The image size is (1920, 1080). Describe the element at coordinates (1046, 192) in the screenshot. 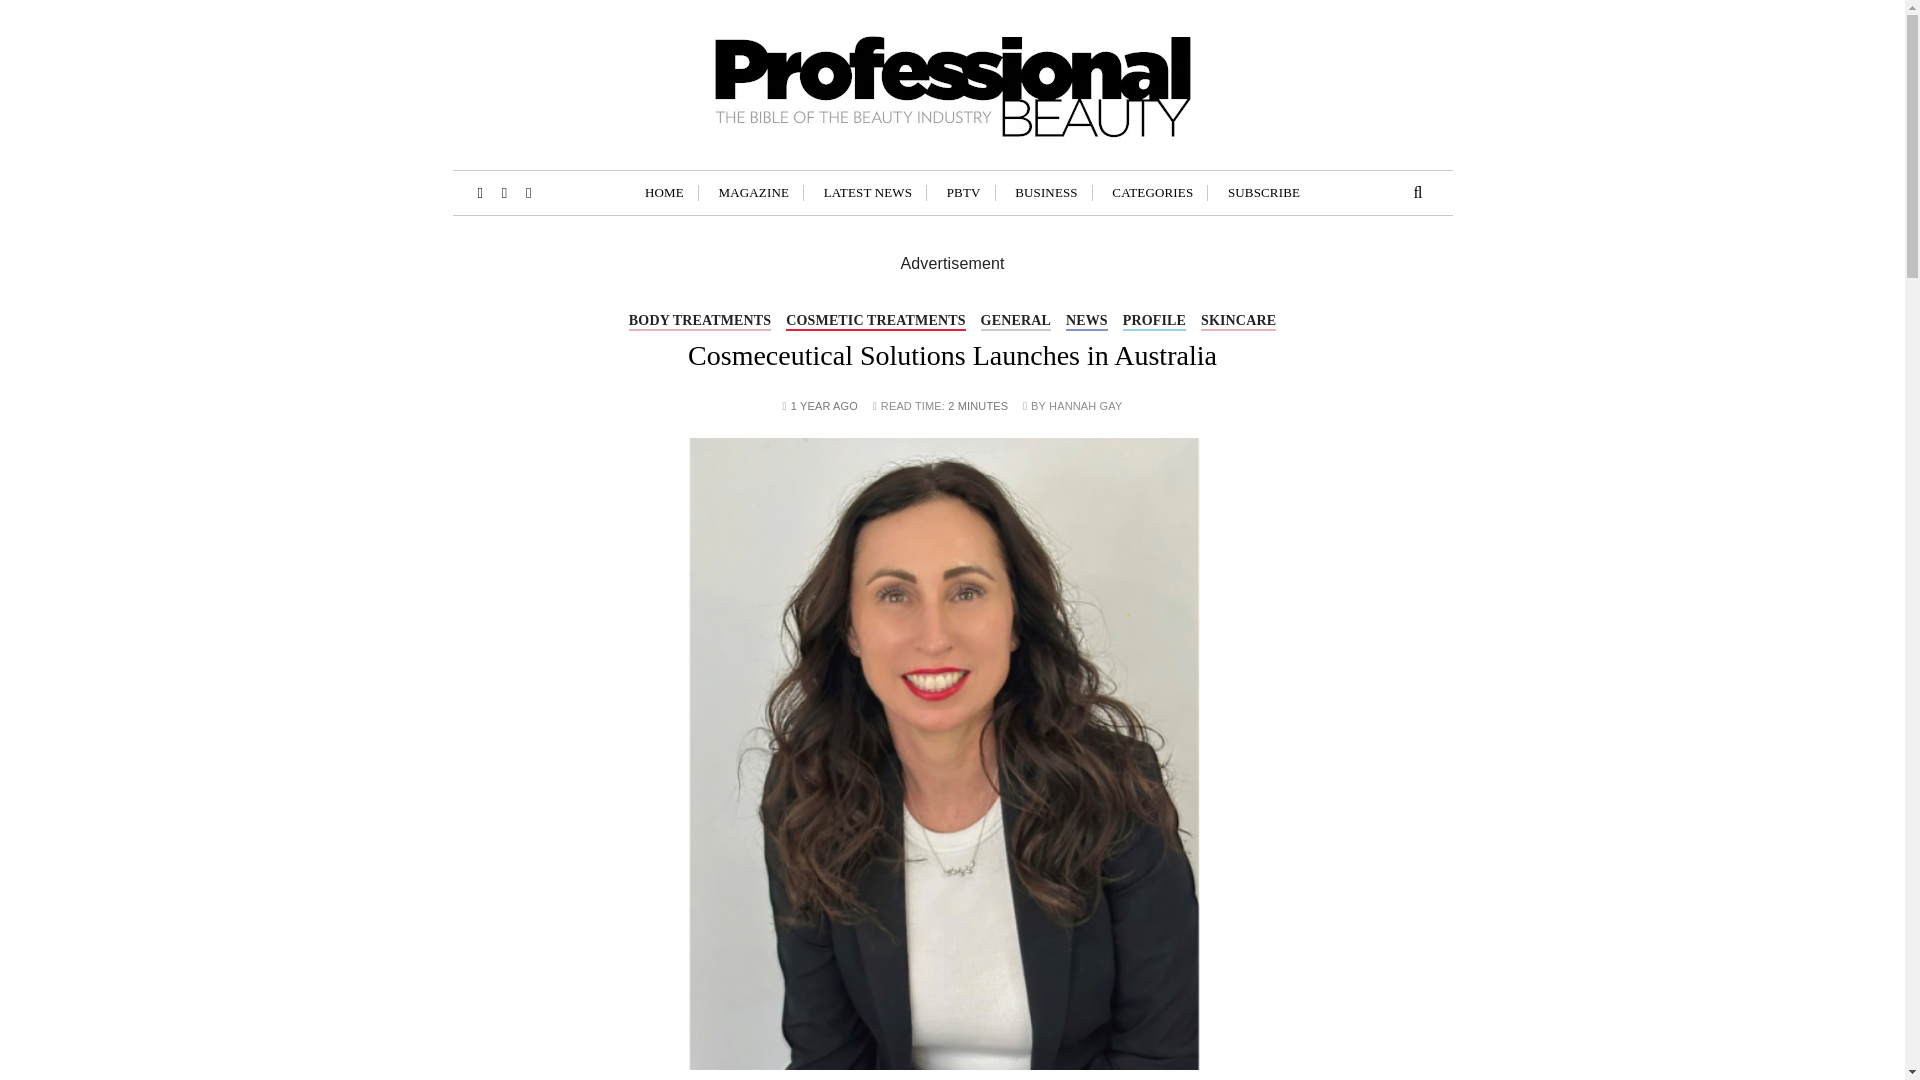

I see `BUSINESS` at that location.